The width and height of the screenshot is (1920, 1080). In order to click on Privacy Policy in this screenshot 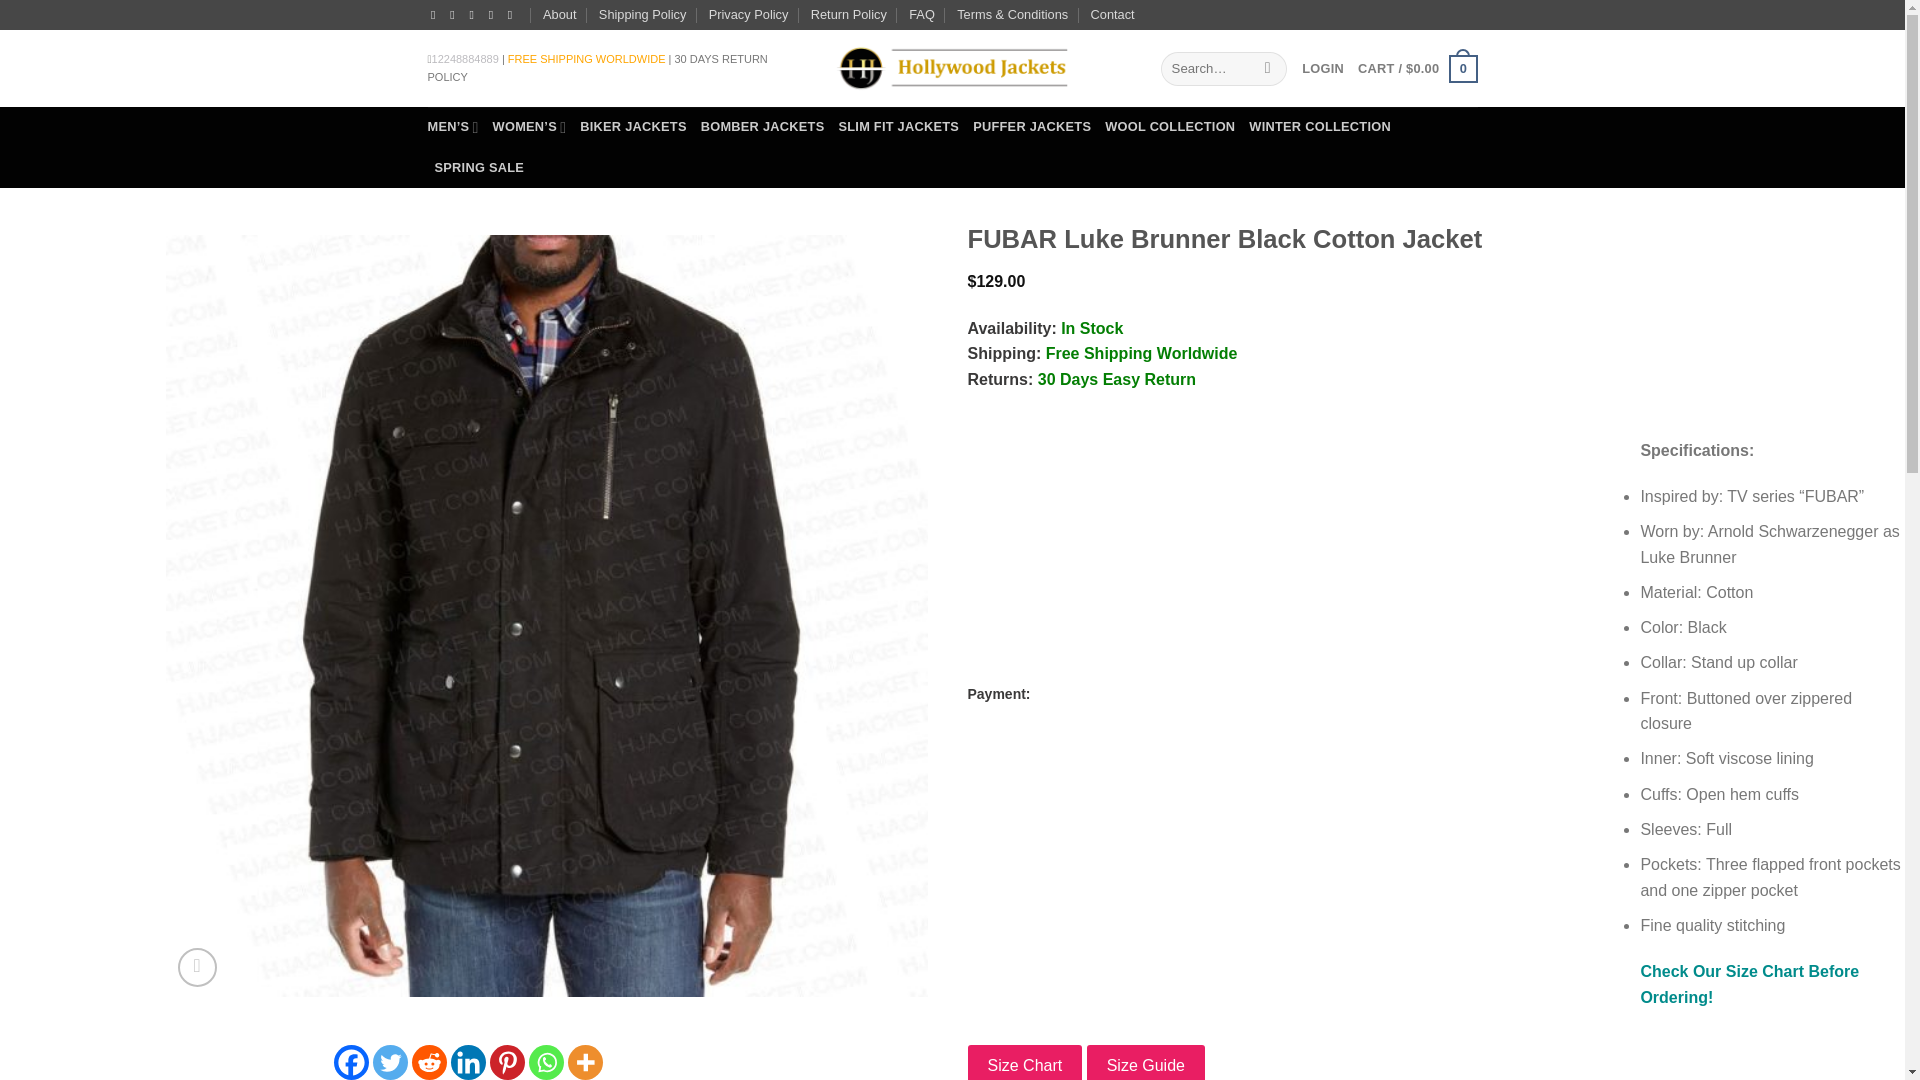, I will do `click(748, 15)`.